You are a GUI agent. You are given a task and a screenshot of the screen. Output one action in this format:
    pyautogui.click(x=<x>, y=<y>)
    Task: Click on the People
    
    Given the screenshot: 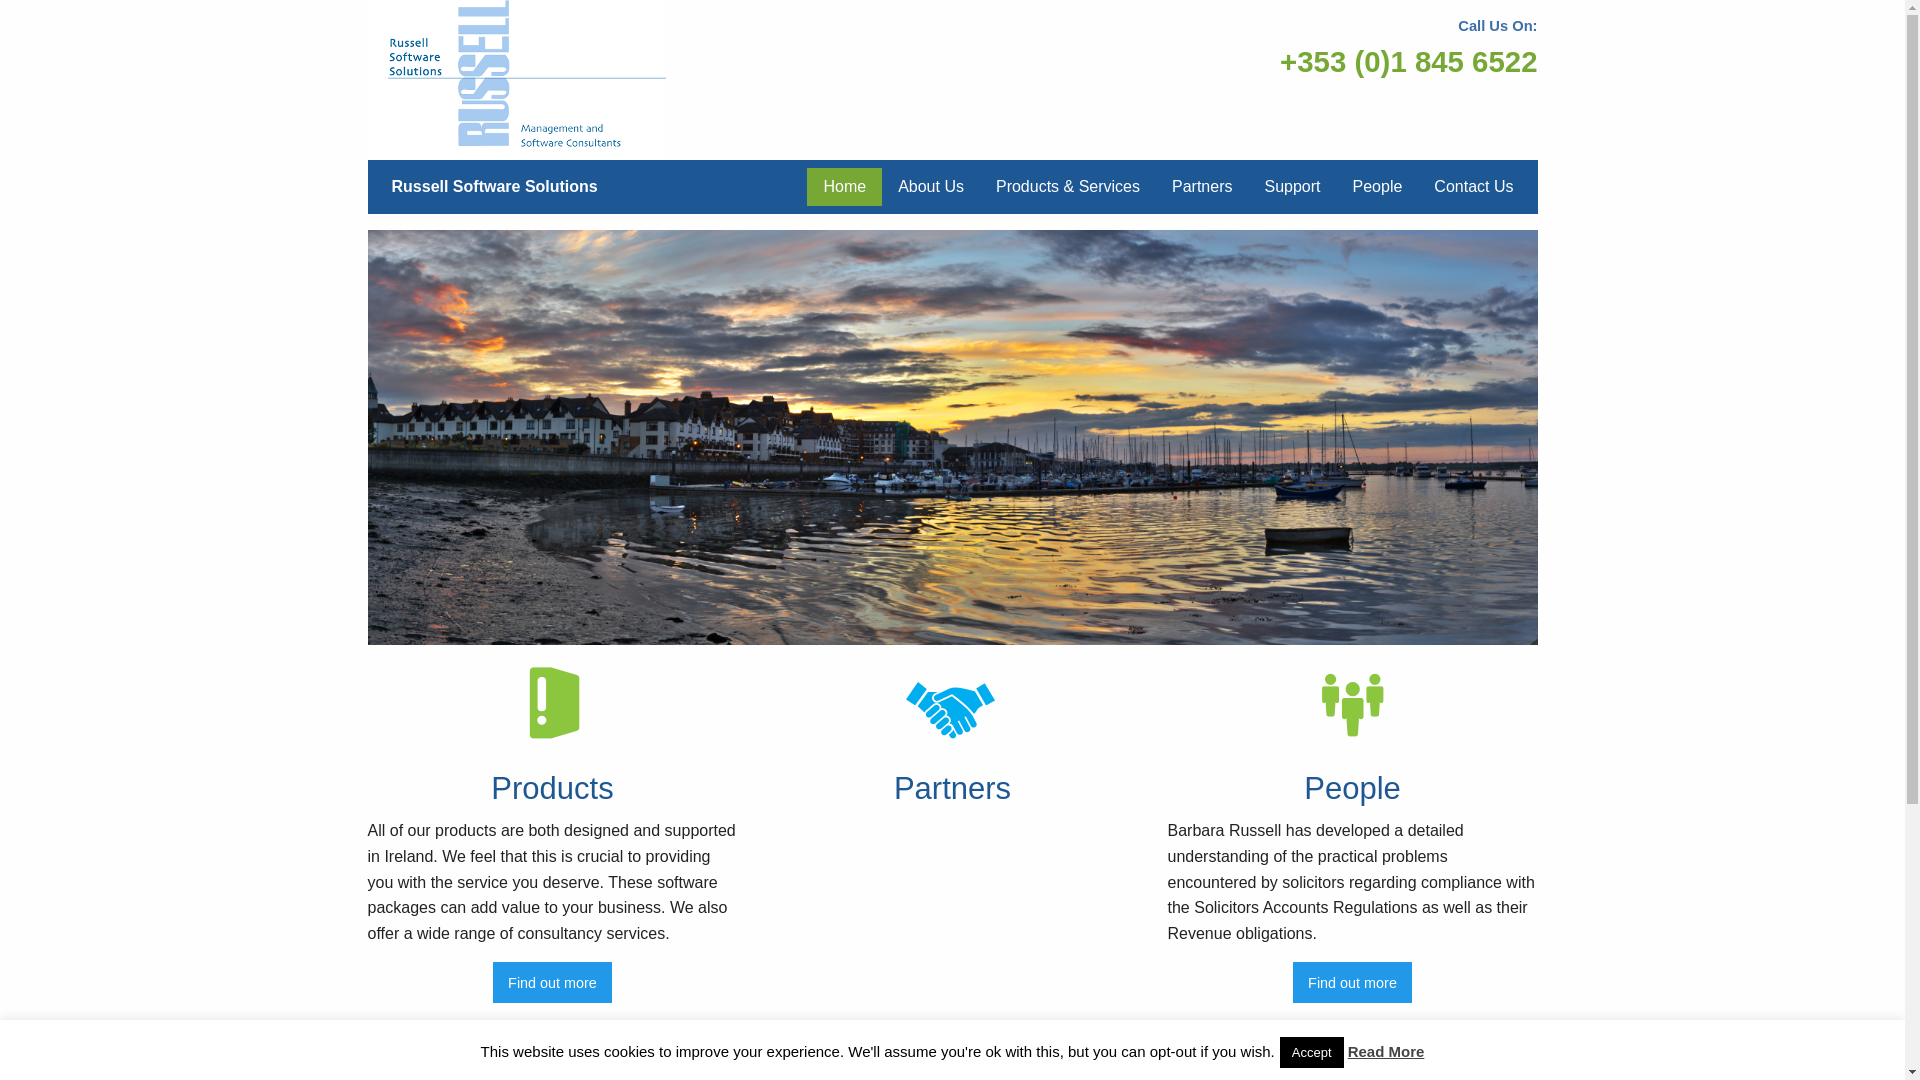 What is the action you would take?
    pyautogui.click(x=1377, y=187)
    